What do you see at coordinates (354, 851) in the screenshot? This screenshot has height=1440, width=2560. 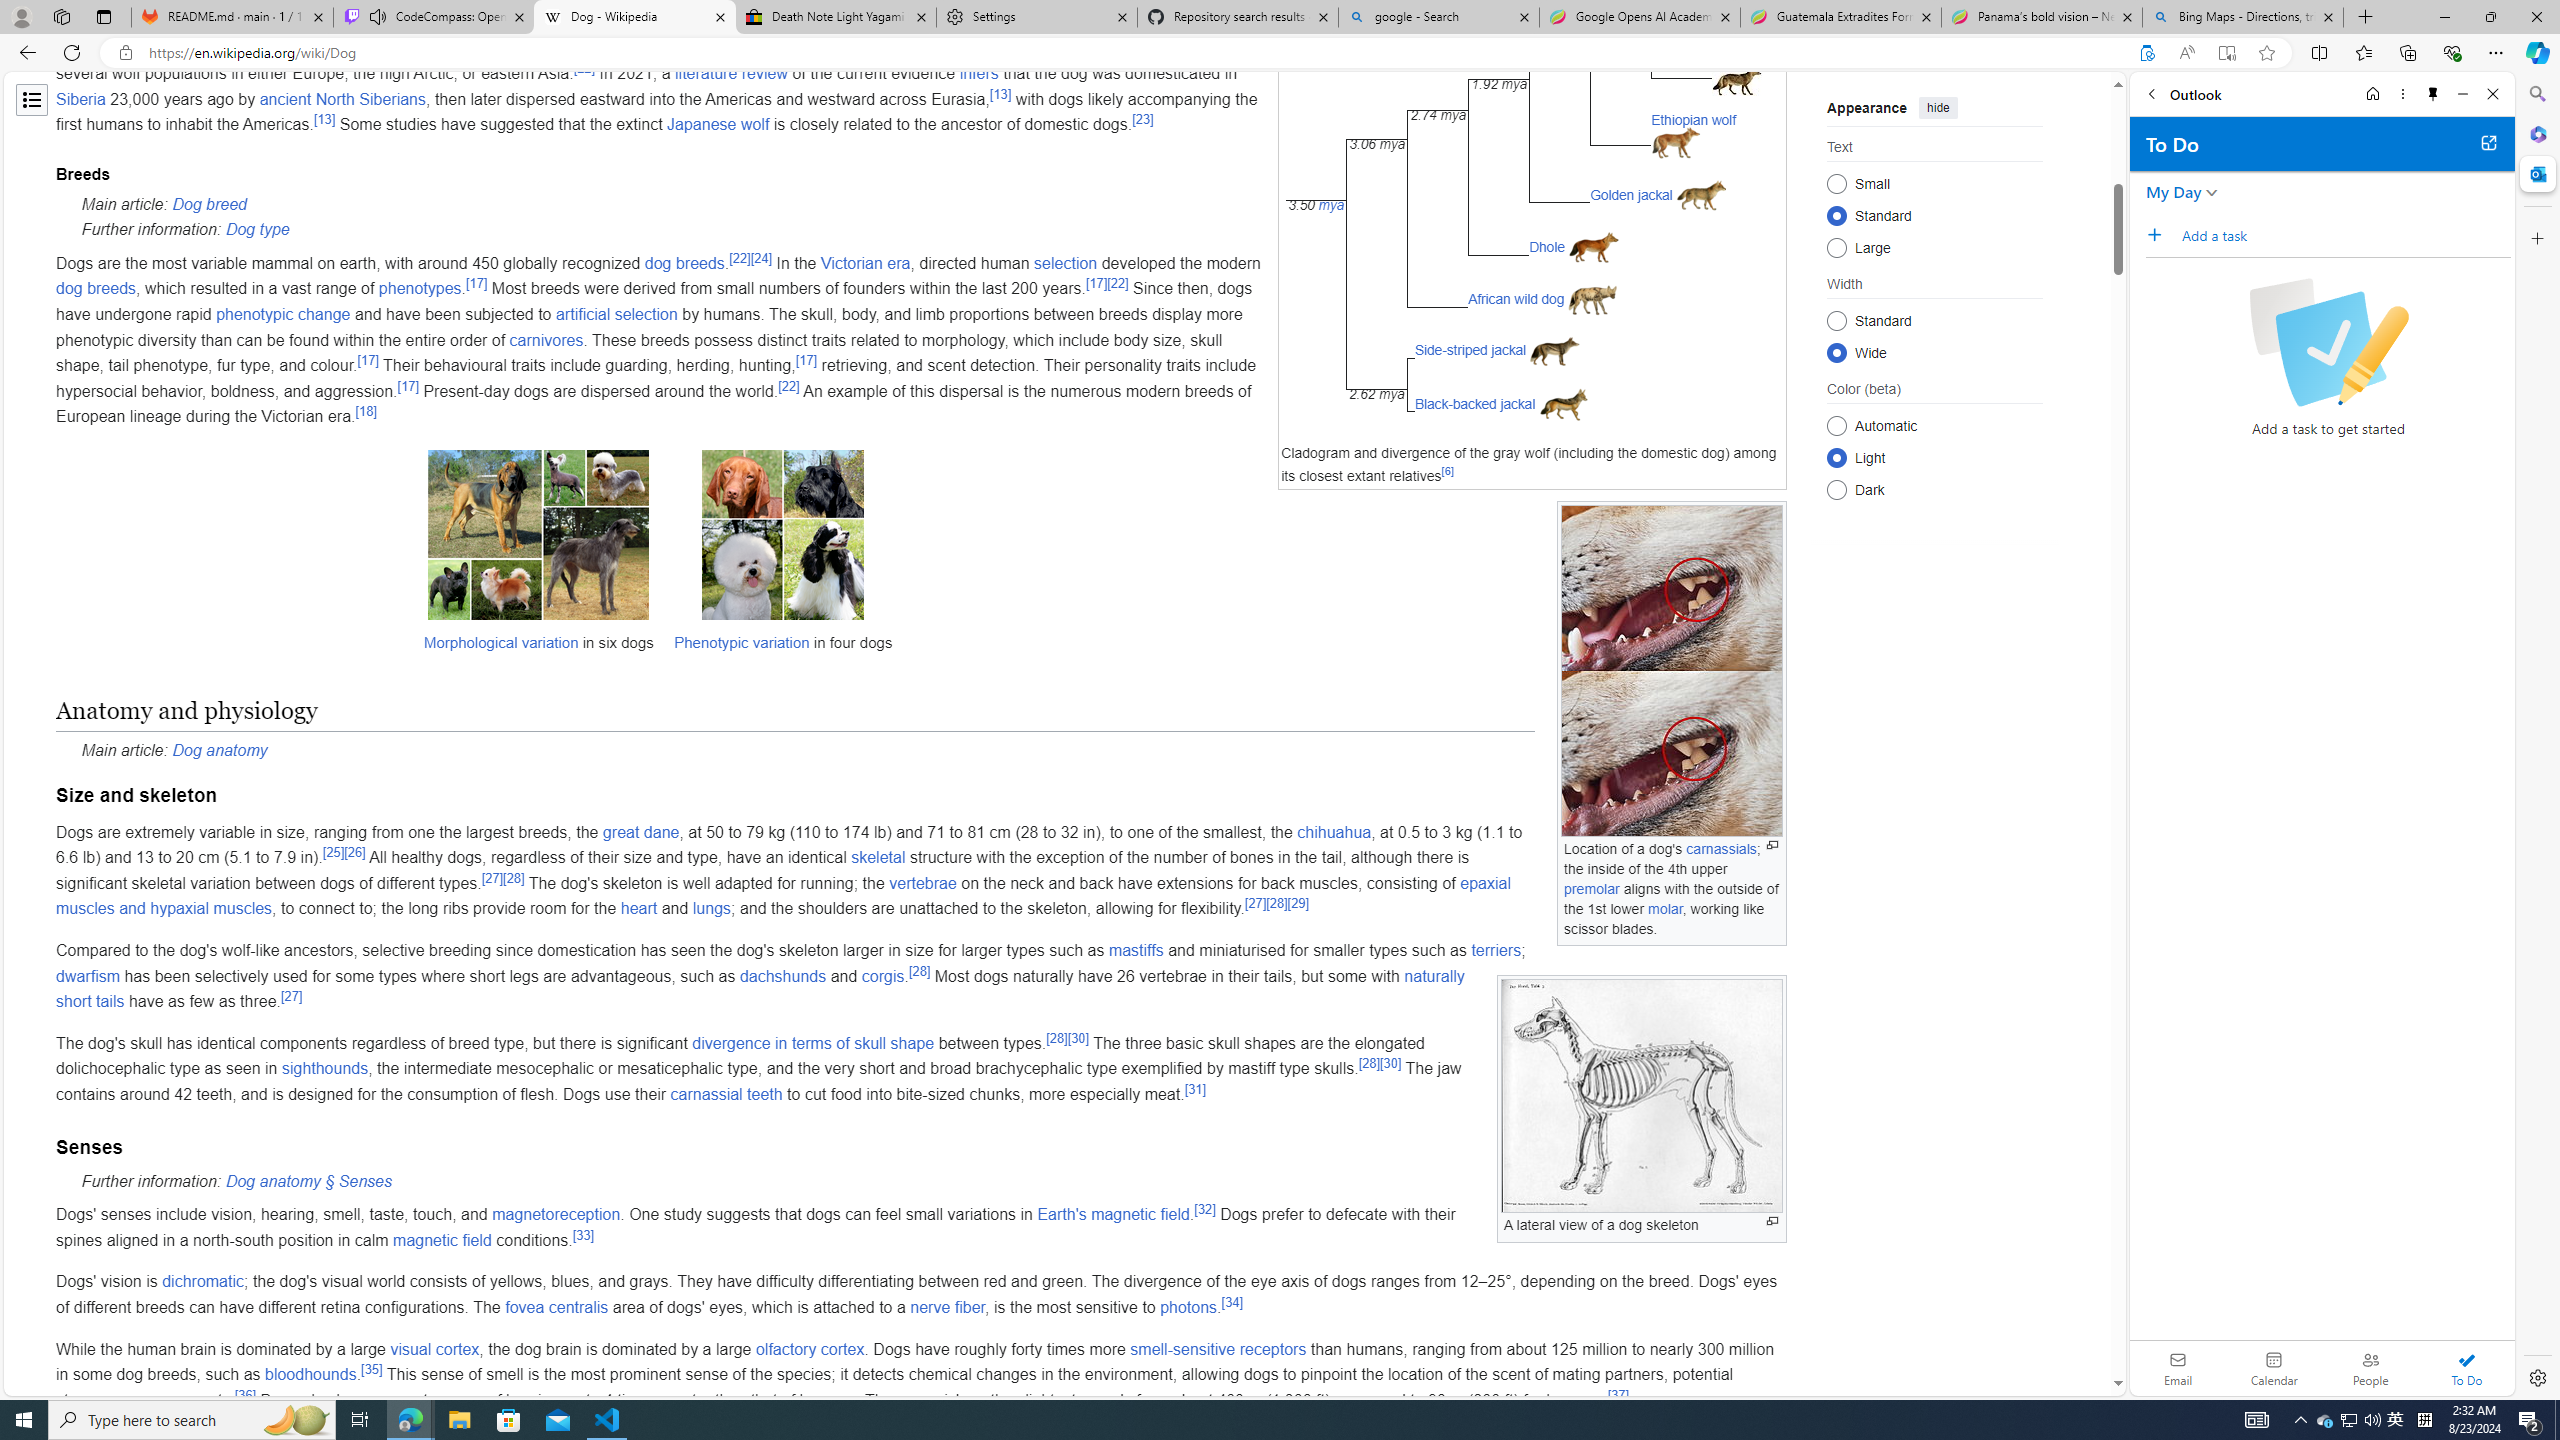 I see `[26]` at bounding box center [354, 851].